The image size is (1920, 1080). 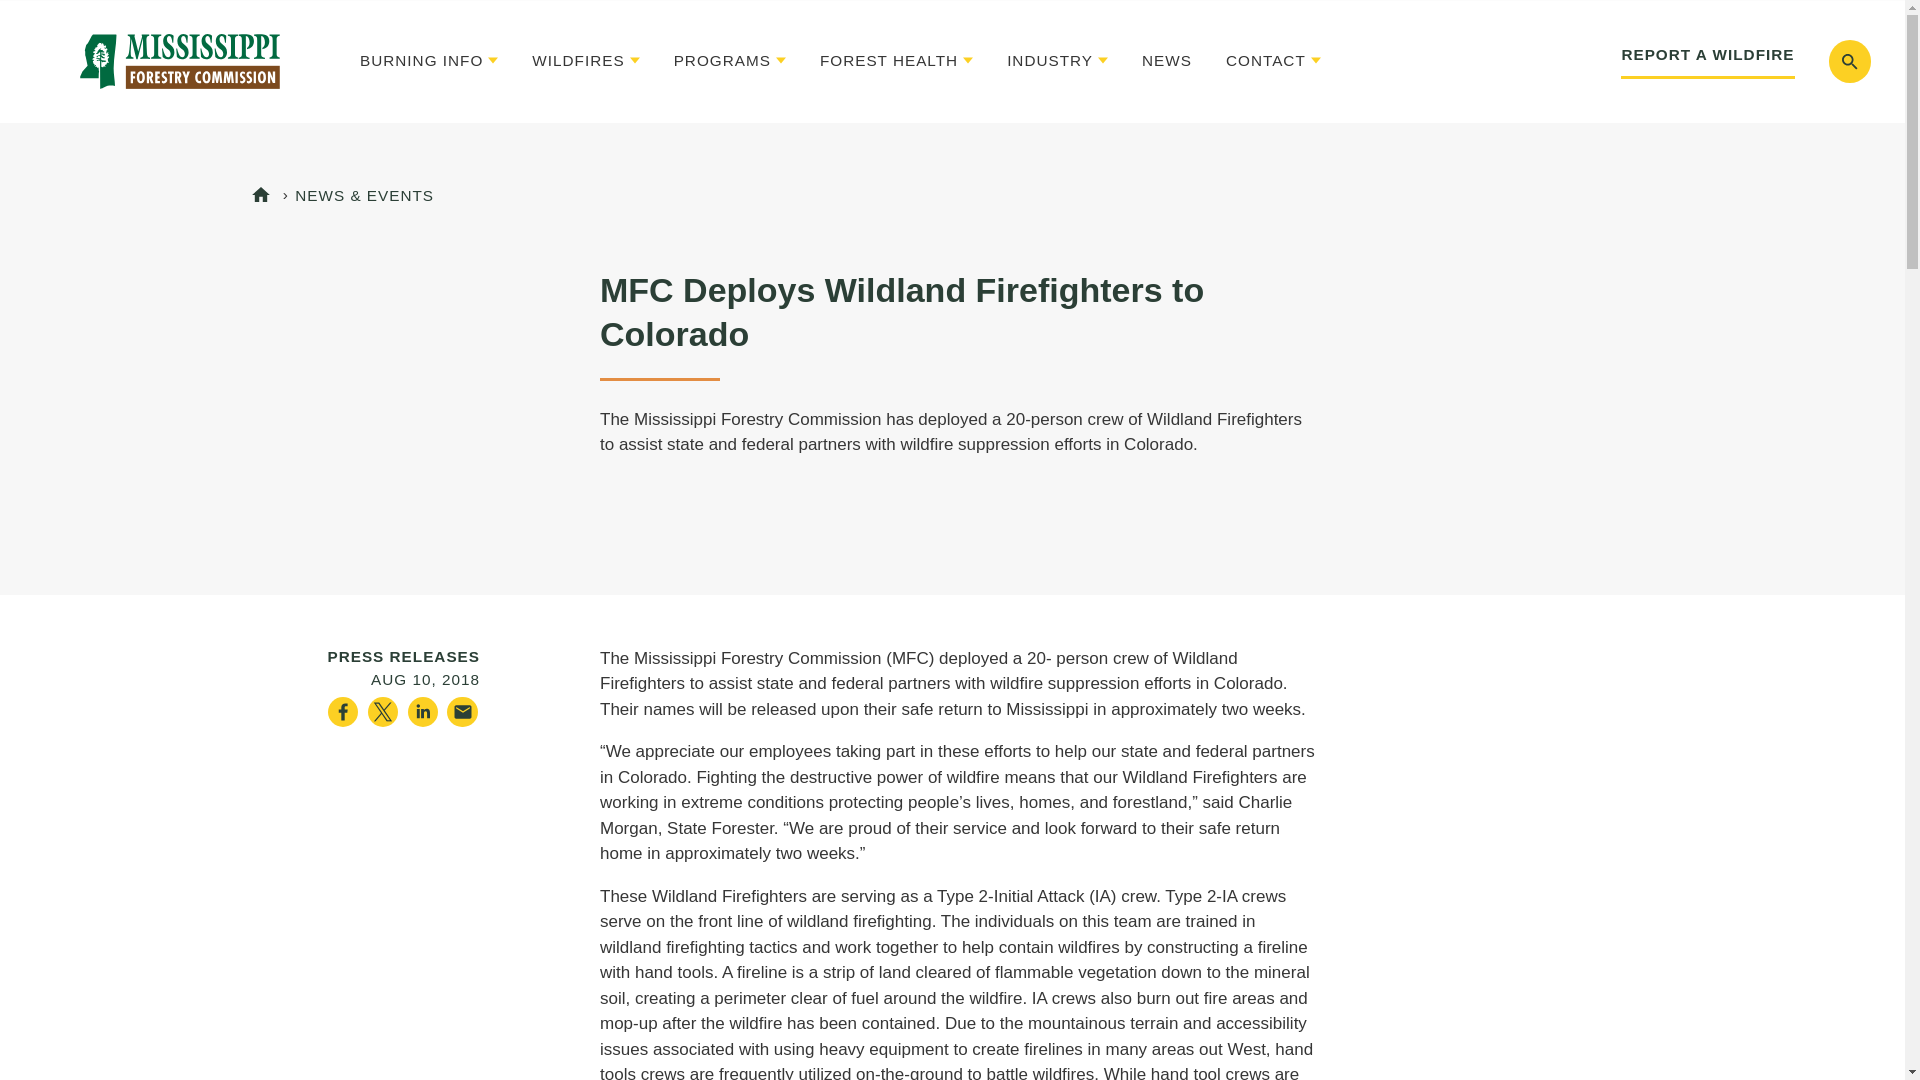 What do you see at coordinates (1056, 61) in the screenshot?
I see `INDUSTRY` at bounding box center [1056, 61].